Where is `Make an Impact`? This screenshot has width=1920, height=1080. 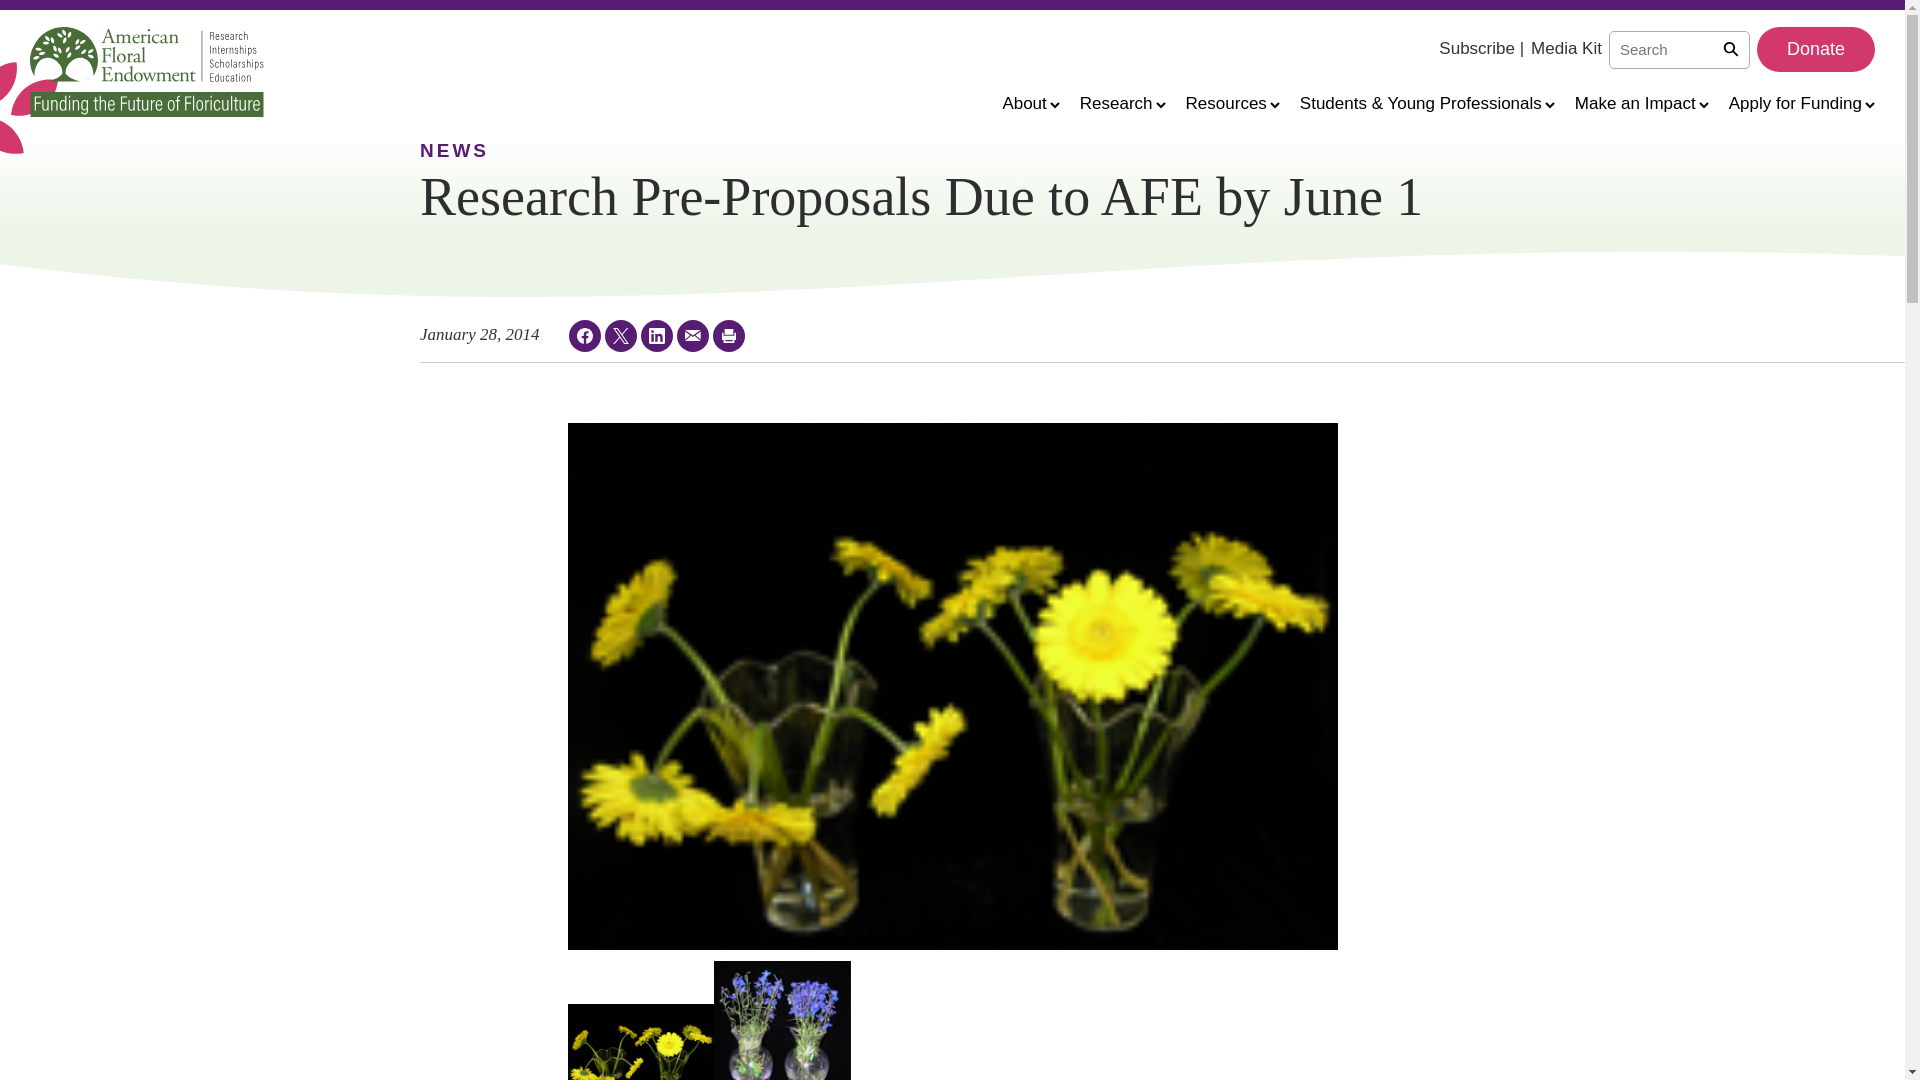 Make an Impact is located at coordinates (1641, 102).